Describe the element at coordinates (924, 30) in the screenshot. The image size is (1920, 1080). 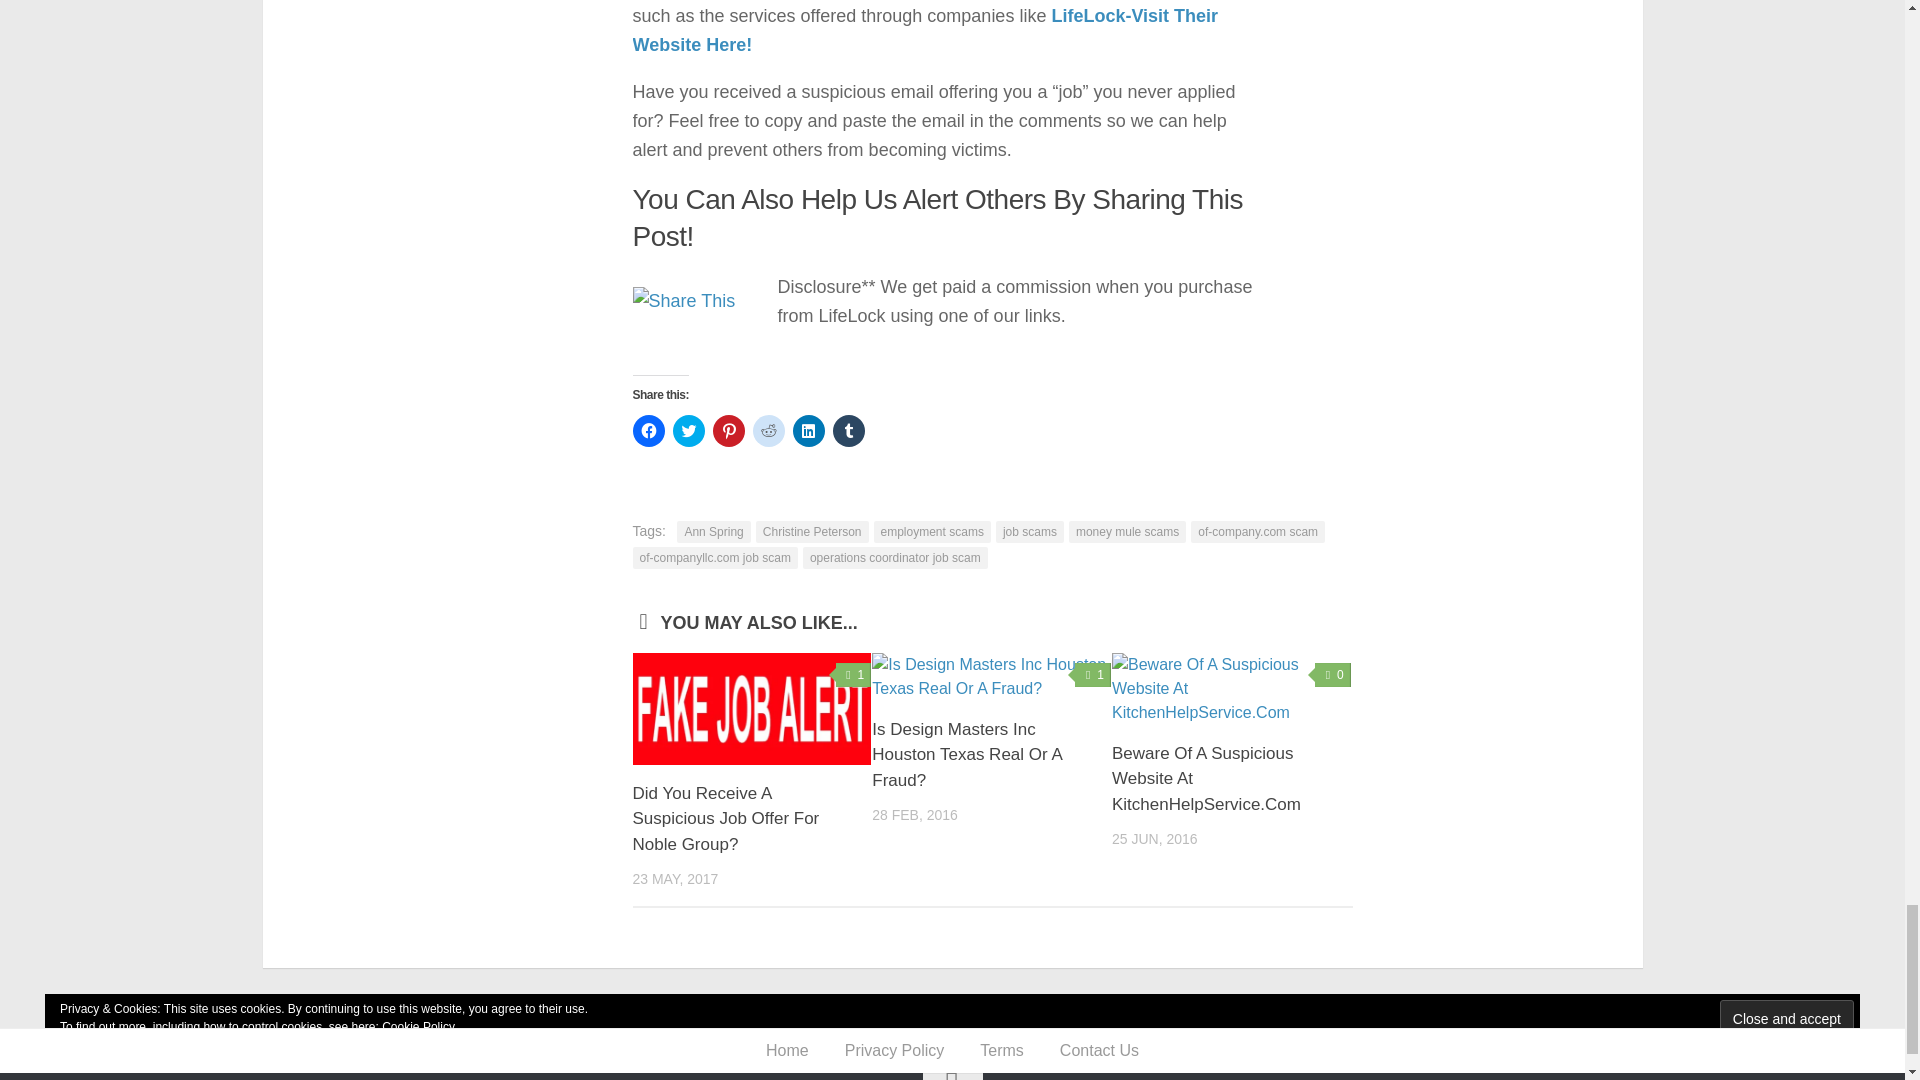
I see `LifeLock-Visit Their Website Here!` at that location.